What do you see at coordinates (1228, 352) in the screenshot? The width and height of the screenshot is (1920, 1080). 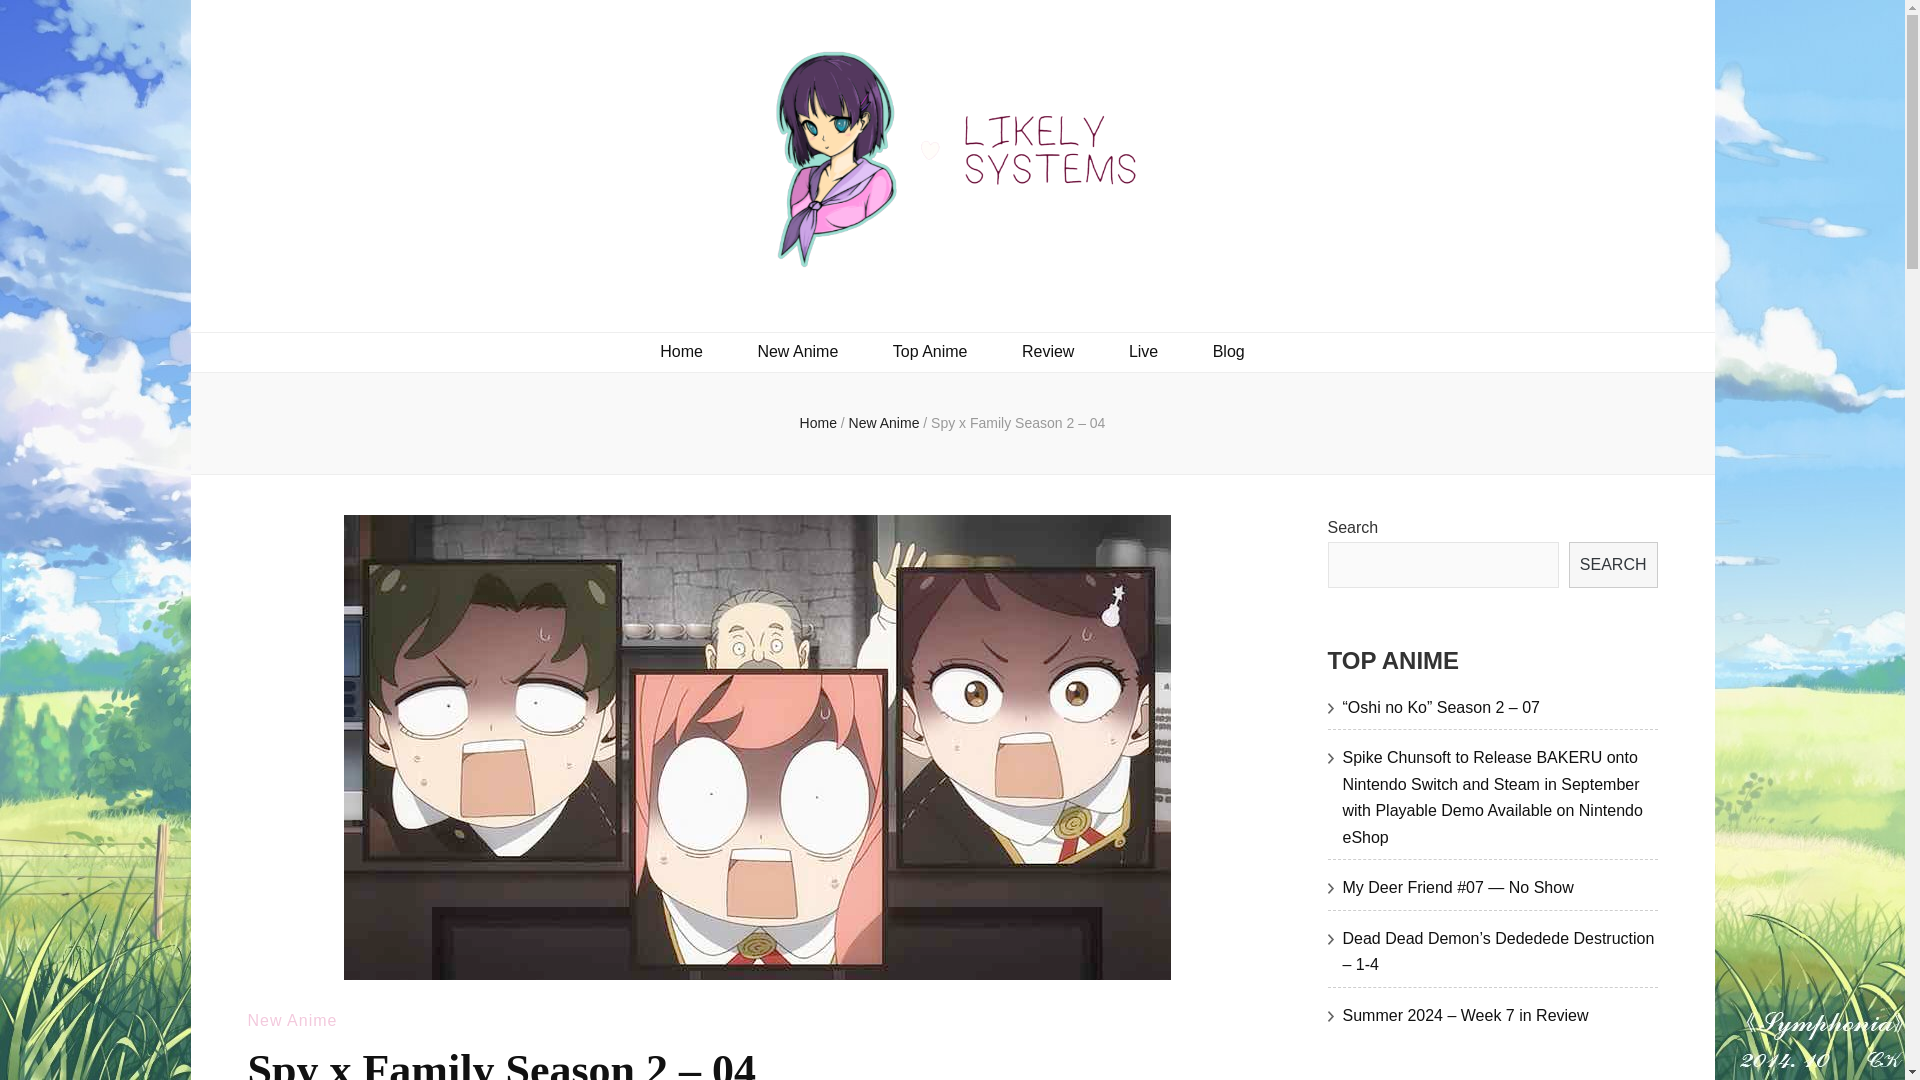 I see `Blog` at bounding box center [1228, 352].